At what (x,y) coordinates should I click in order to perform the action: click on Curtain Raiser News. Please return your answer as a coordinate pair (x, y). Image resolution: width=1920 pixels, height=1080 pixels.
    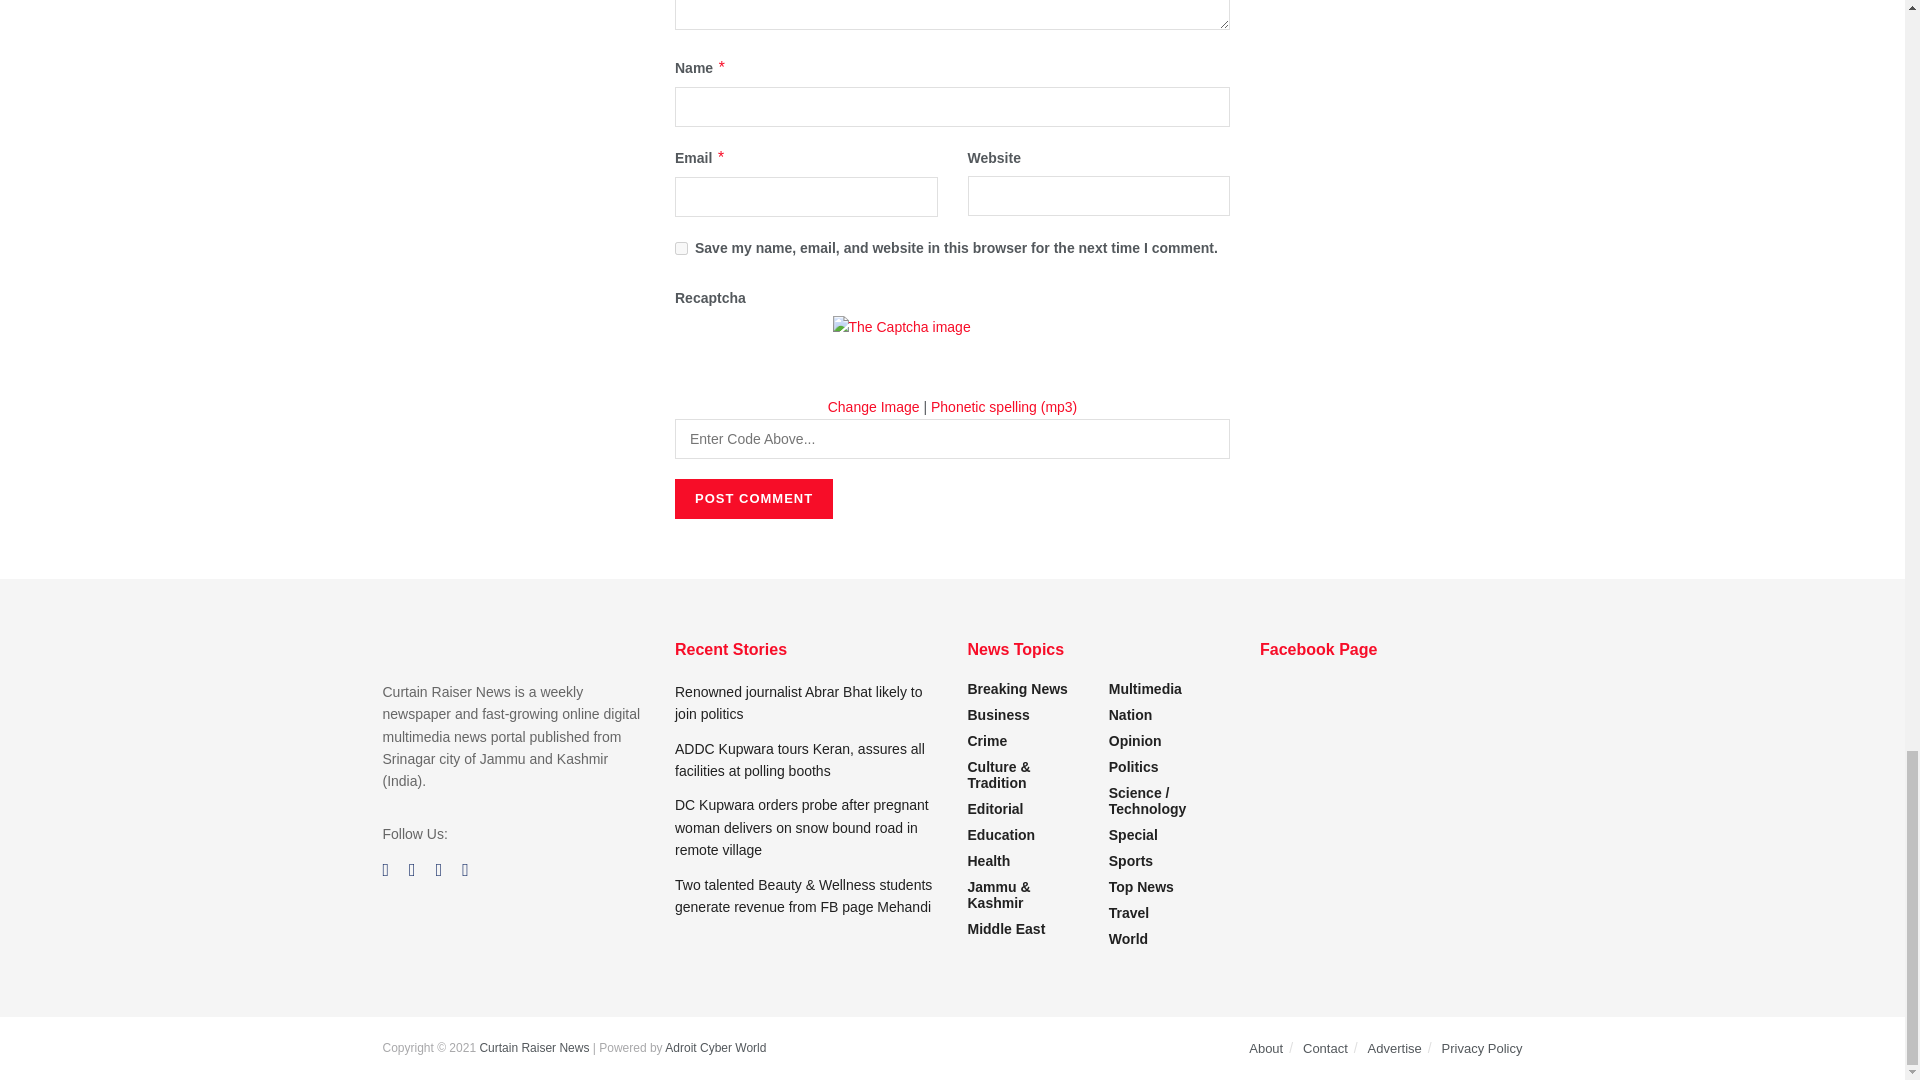
    Looking at the image, I should click on (534, 1048).